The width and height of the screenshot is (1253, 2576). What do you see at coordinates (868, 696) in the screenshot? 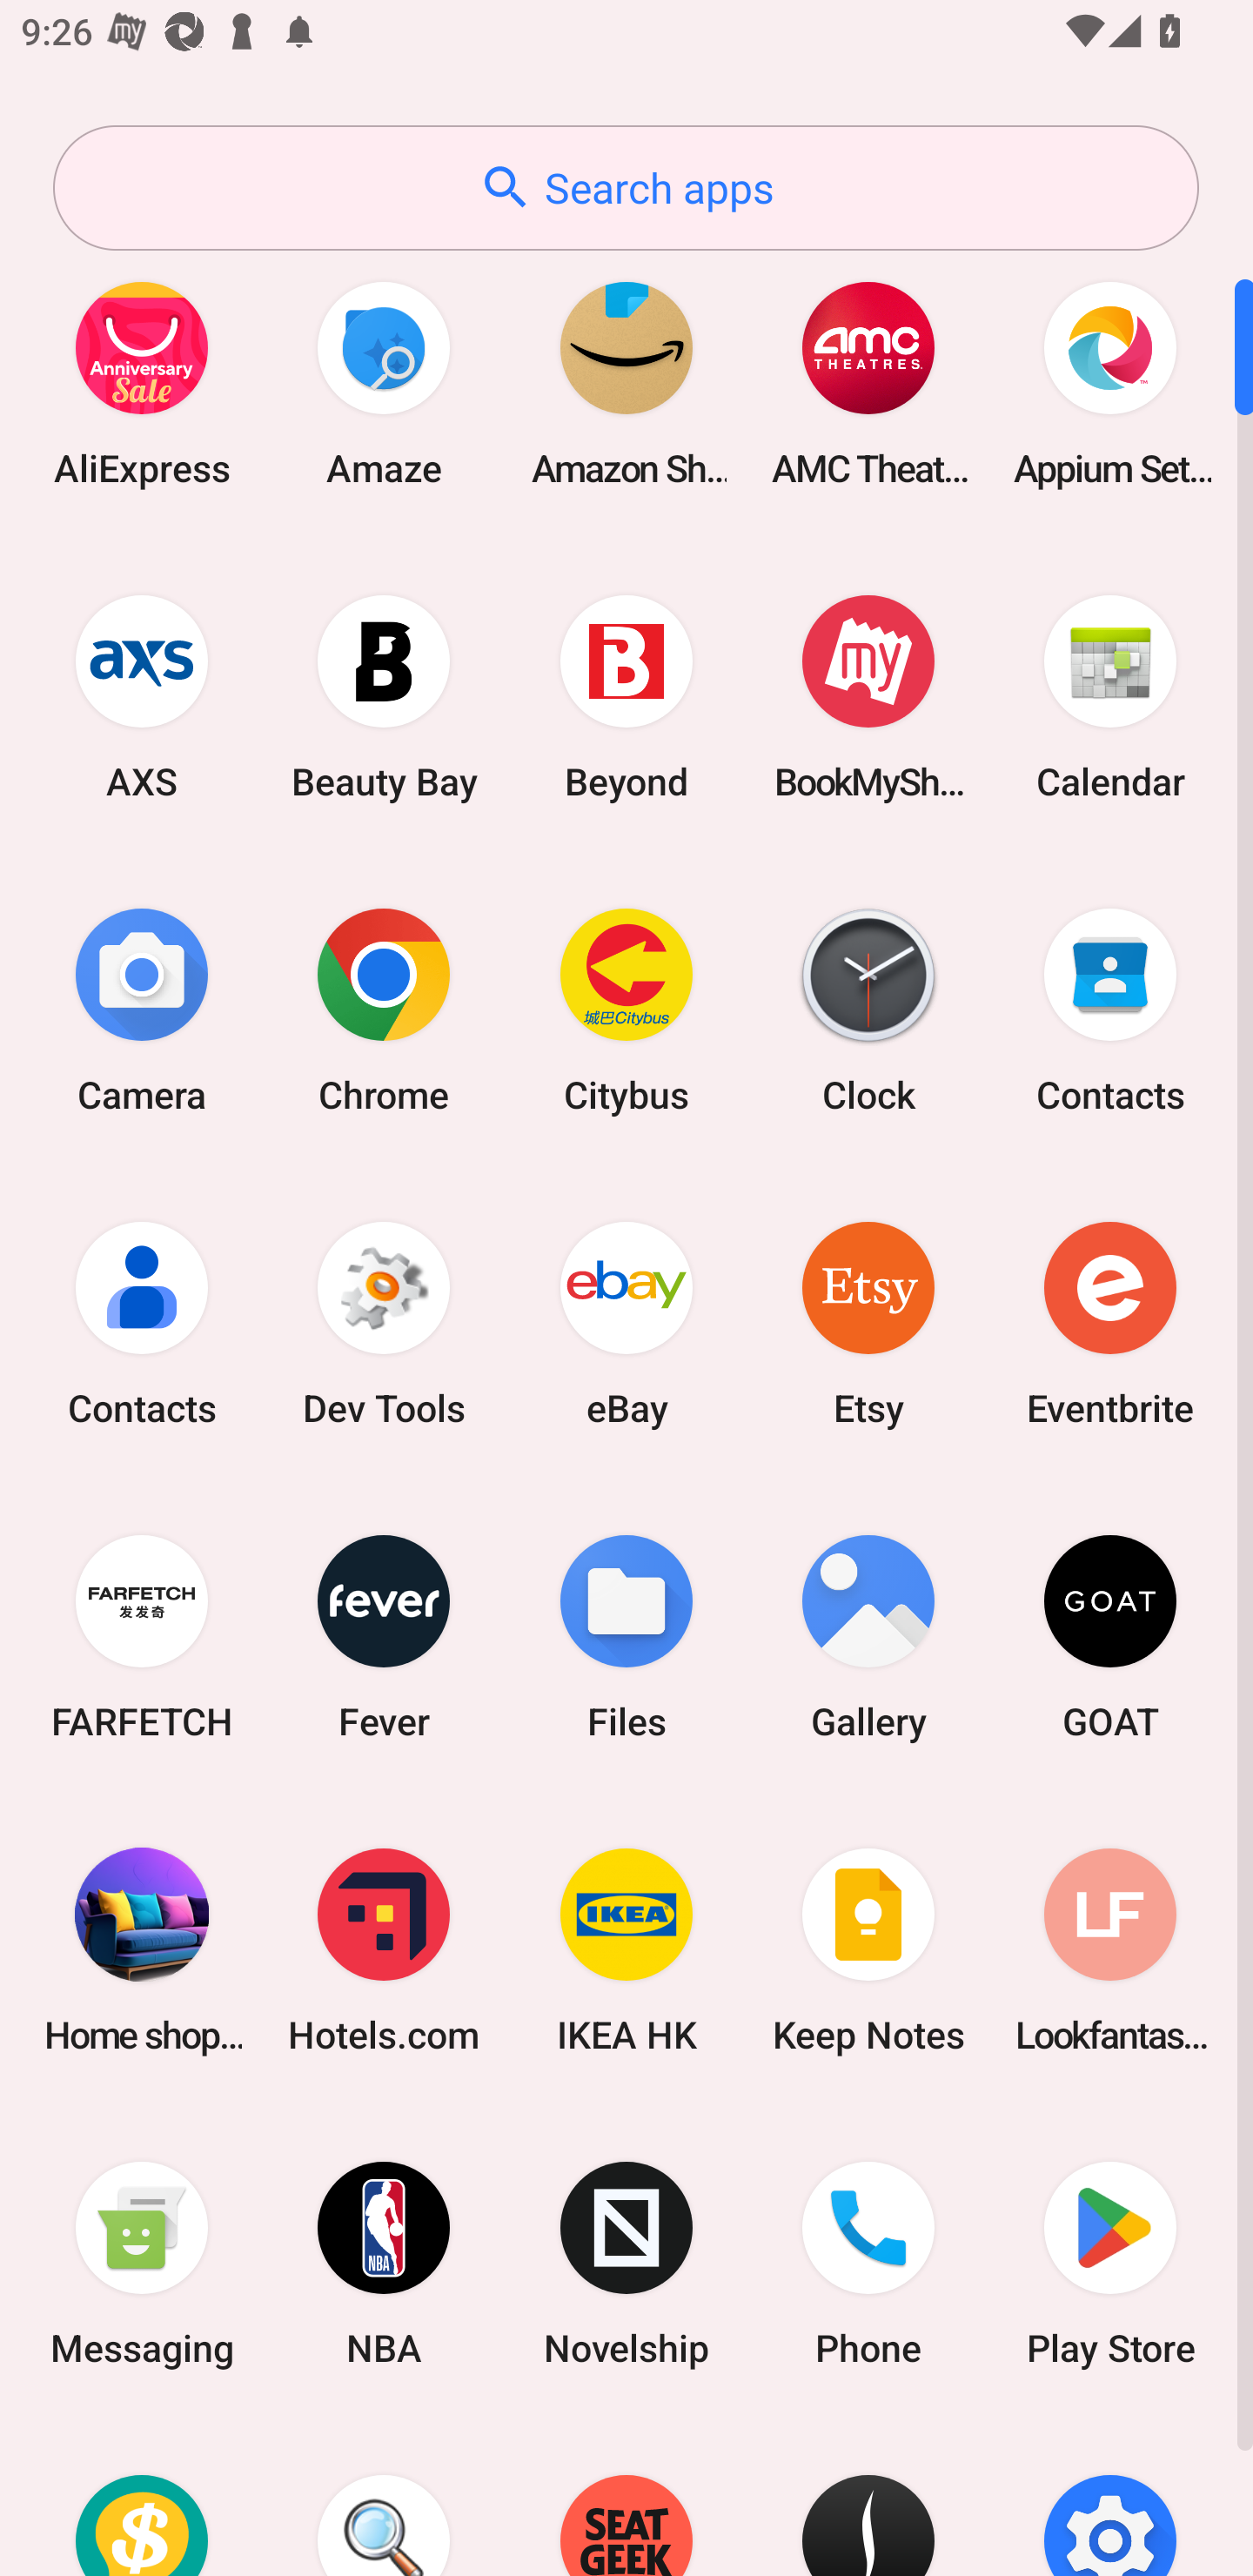
I see `BookMyShow` at bounding box center [868, 696].